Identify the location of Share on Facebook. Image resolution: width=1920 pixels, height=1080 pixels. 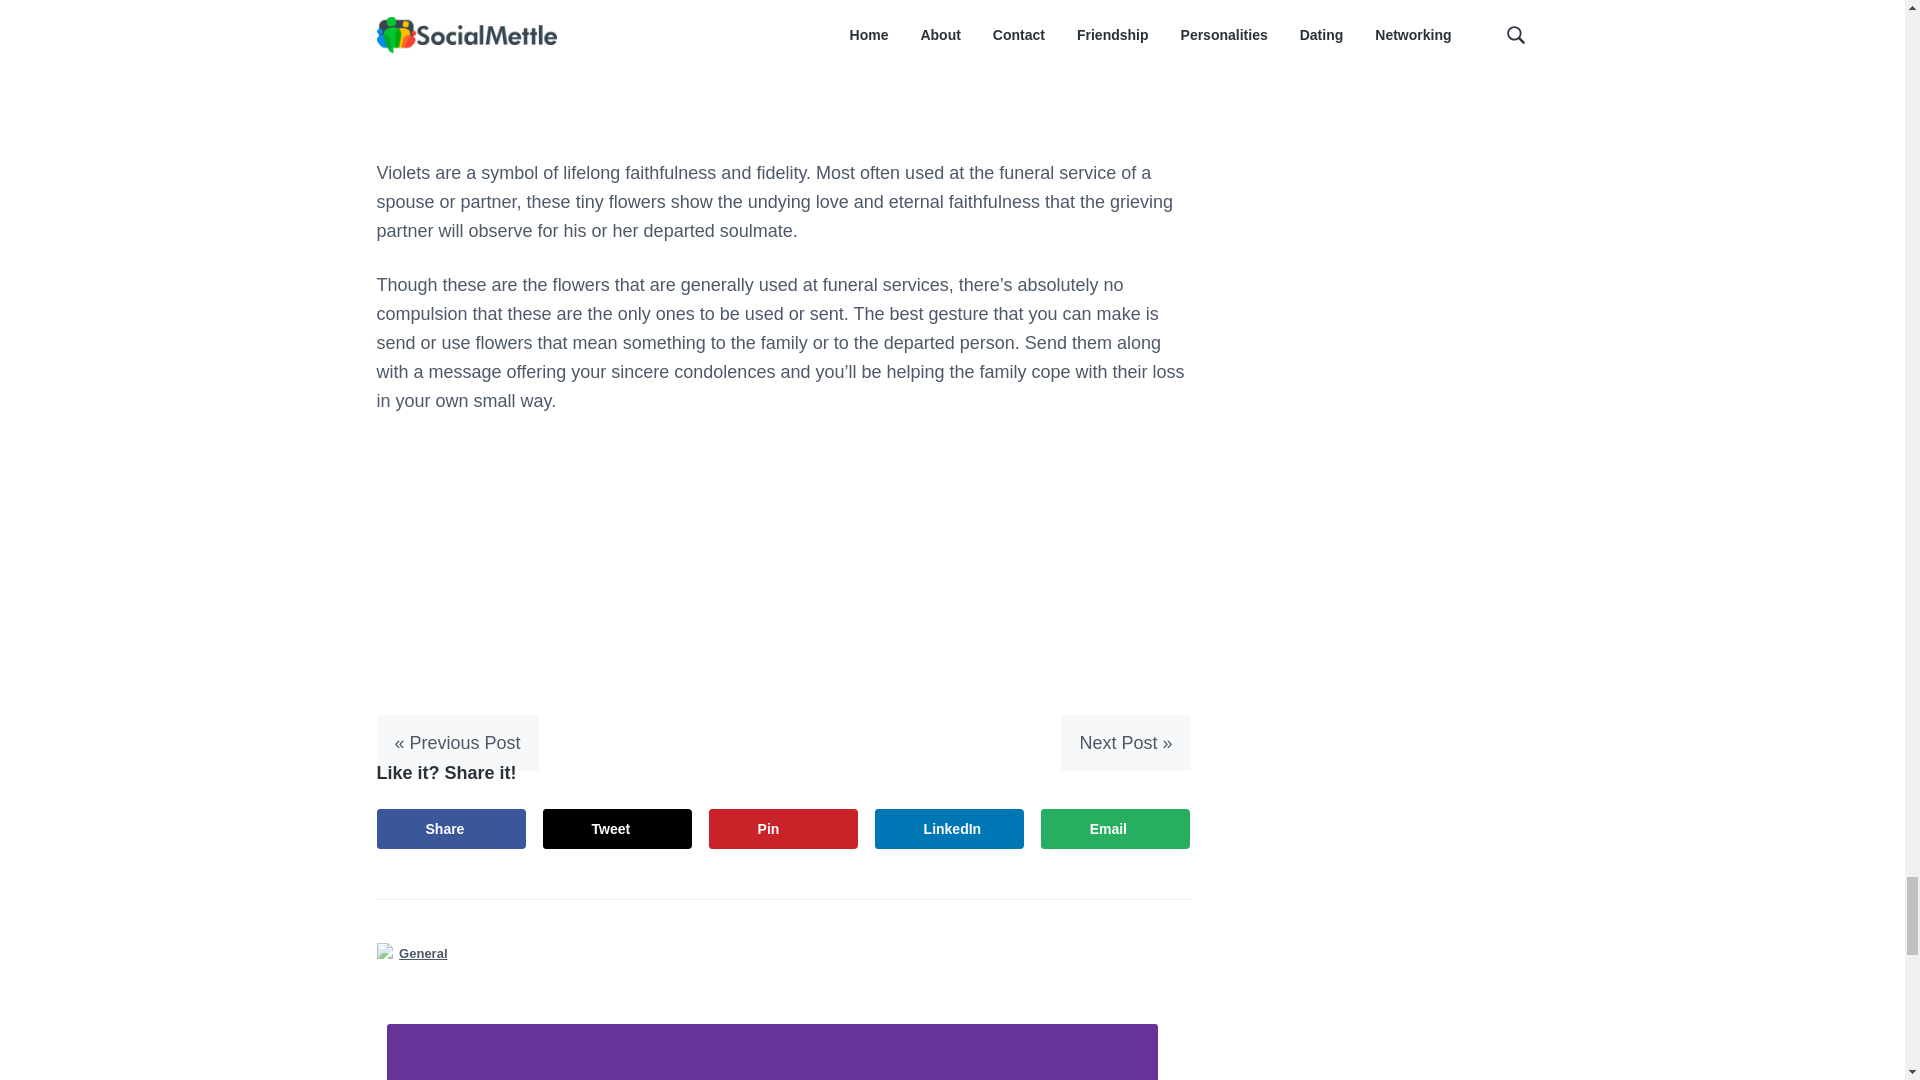
(451, 828).